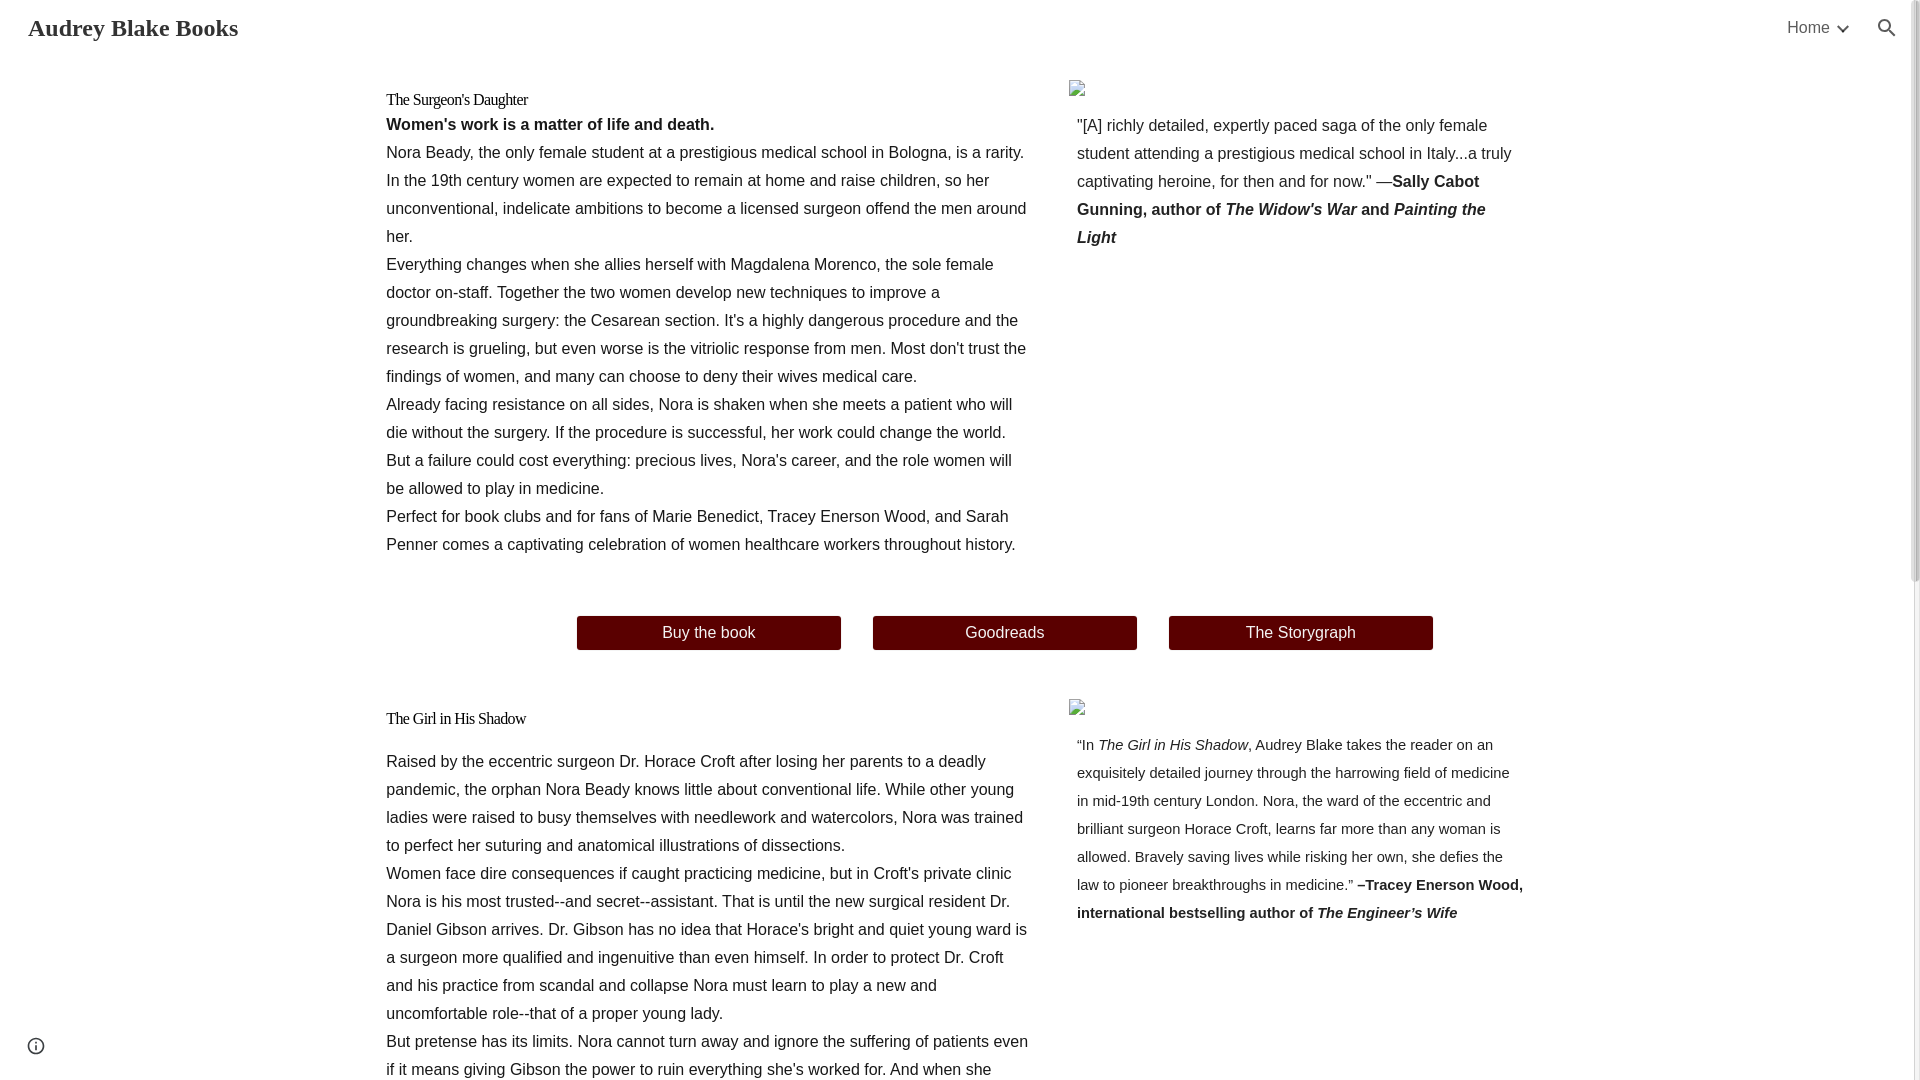 The image size is (1920, 1080). What do you see at coordinates (708, 632) in the screenshot?
I see `Buy the book` at bounding box center [708, 632].